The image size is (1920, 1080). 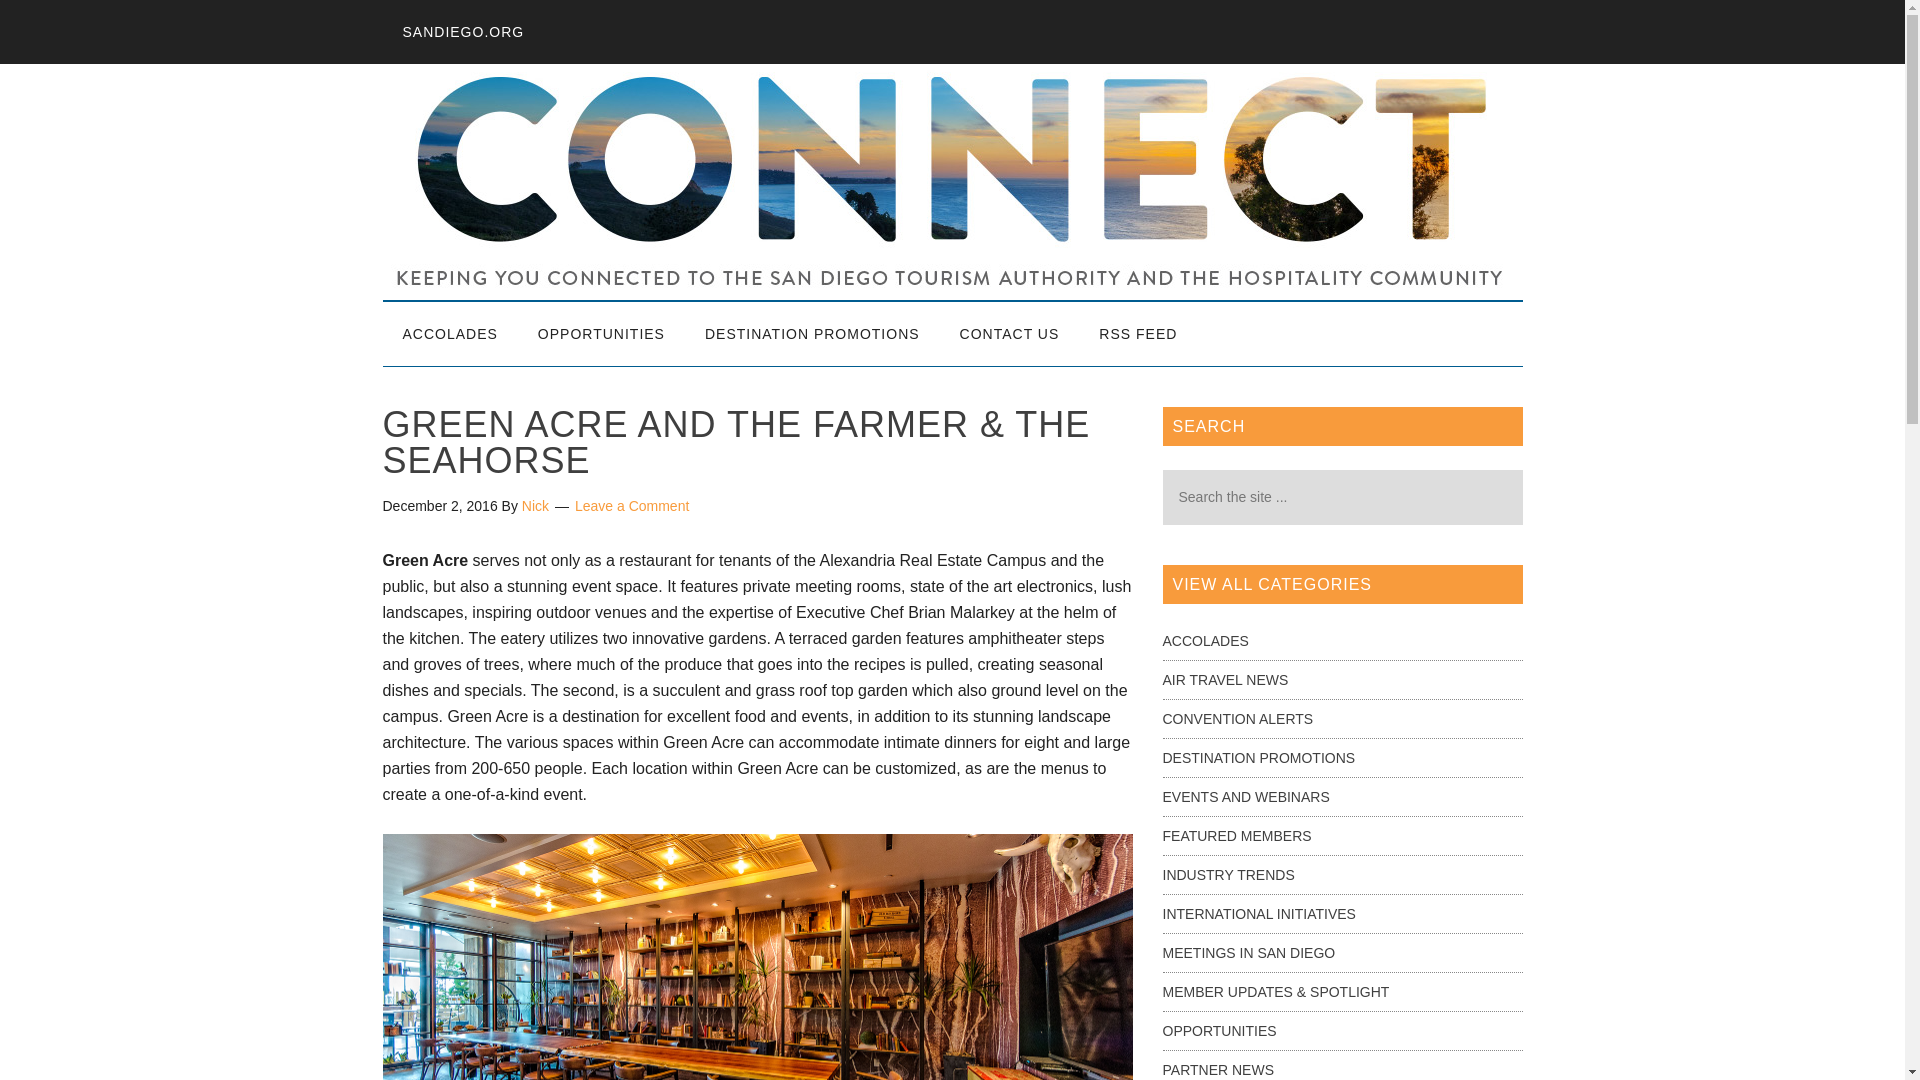 I want to click on OPPORTUNITIES, so click(x=1218, y=1030).